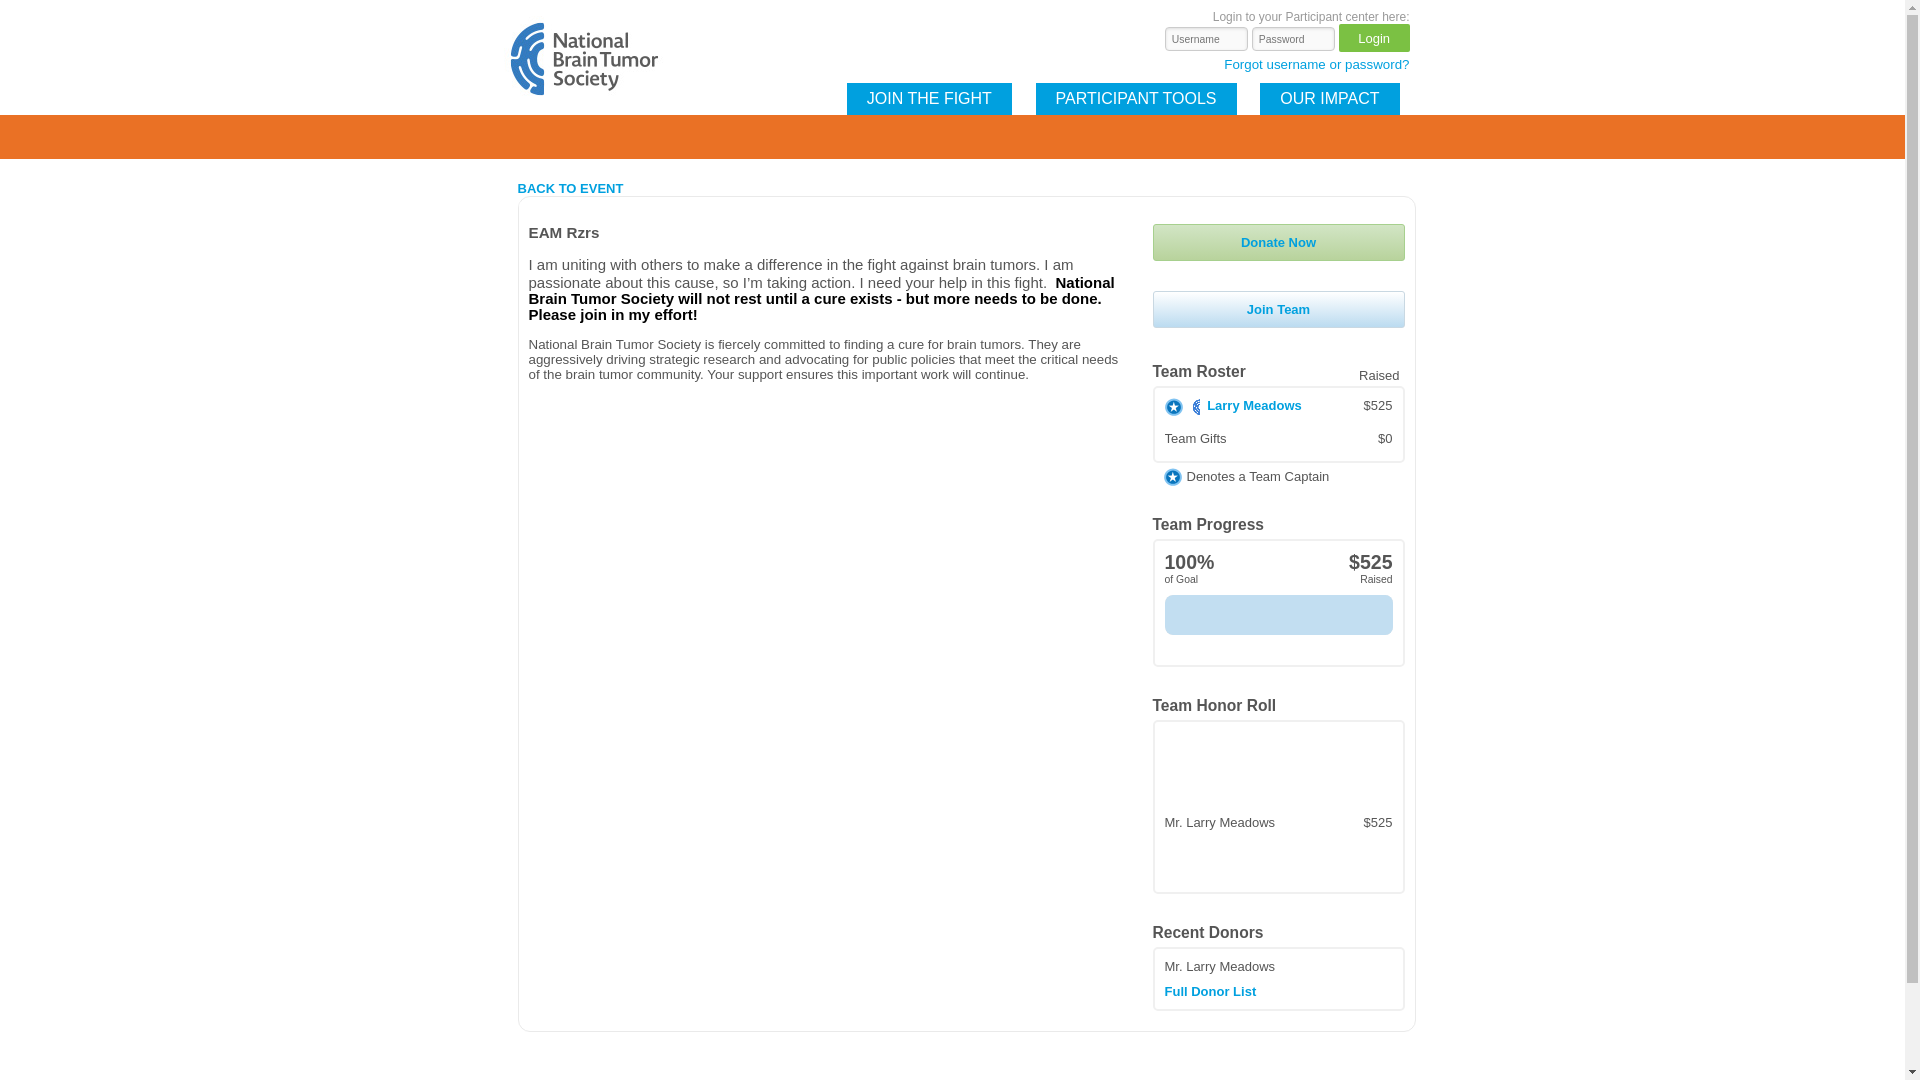  Describe the element at coordinates (1278, 309) in the screenshot. I see `Join Team` at that location.